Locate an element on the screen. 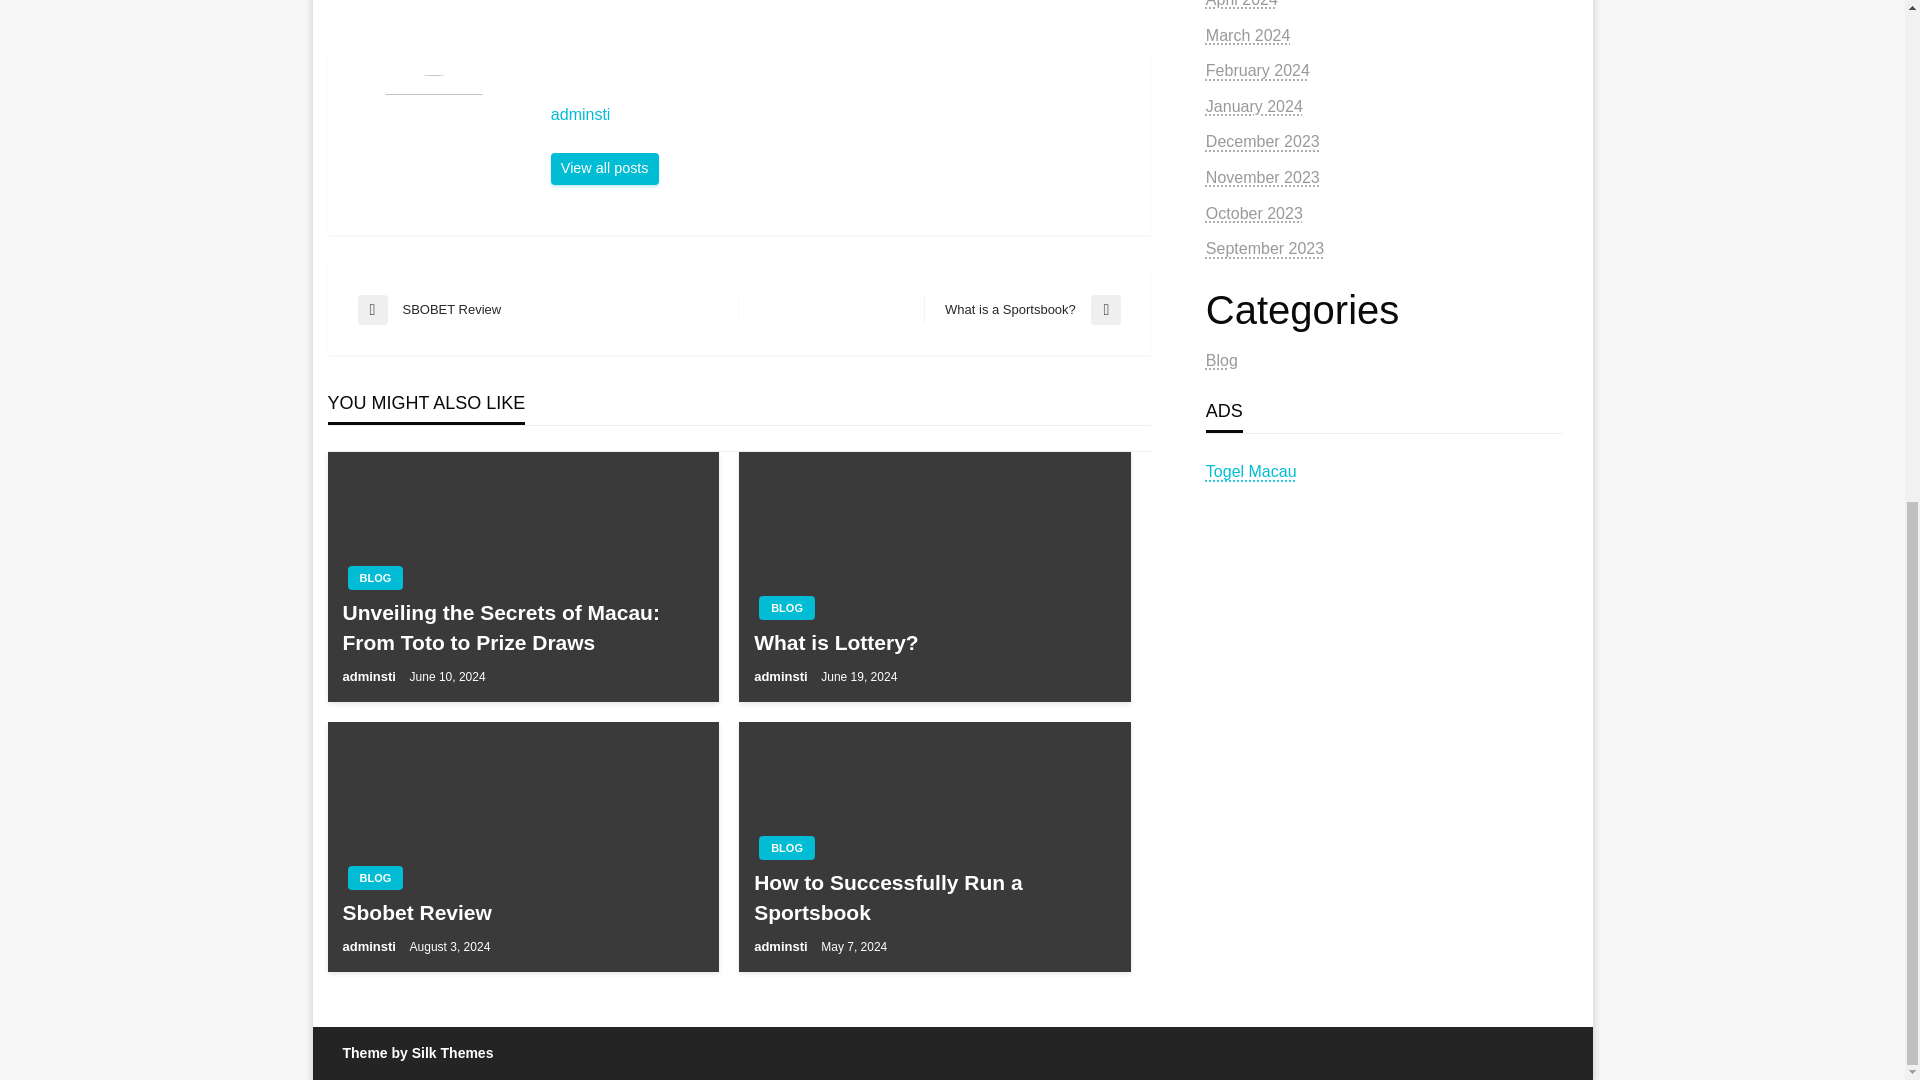  BLOG is located at coordinates (786, 847).